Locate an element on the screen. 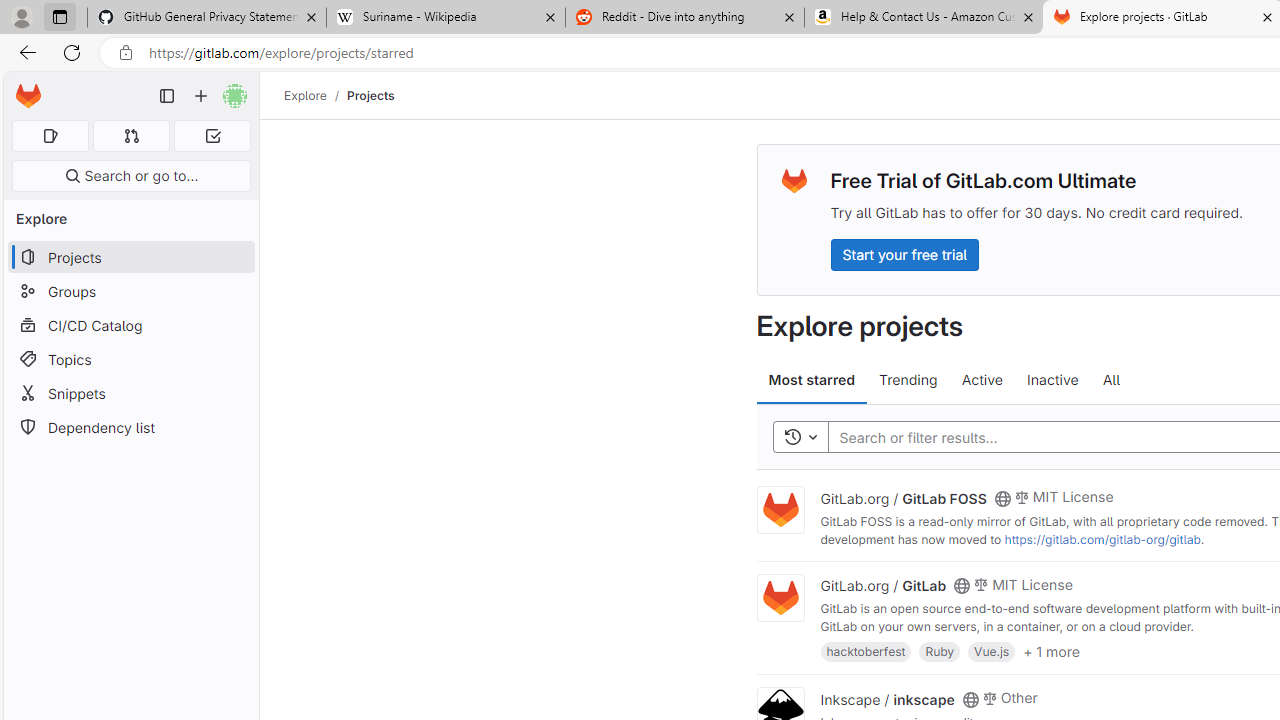 The image size is (1280, 720). Inactive is located at coordinates (1052, 380).